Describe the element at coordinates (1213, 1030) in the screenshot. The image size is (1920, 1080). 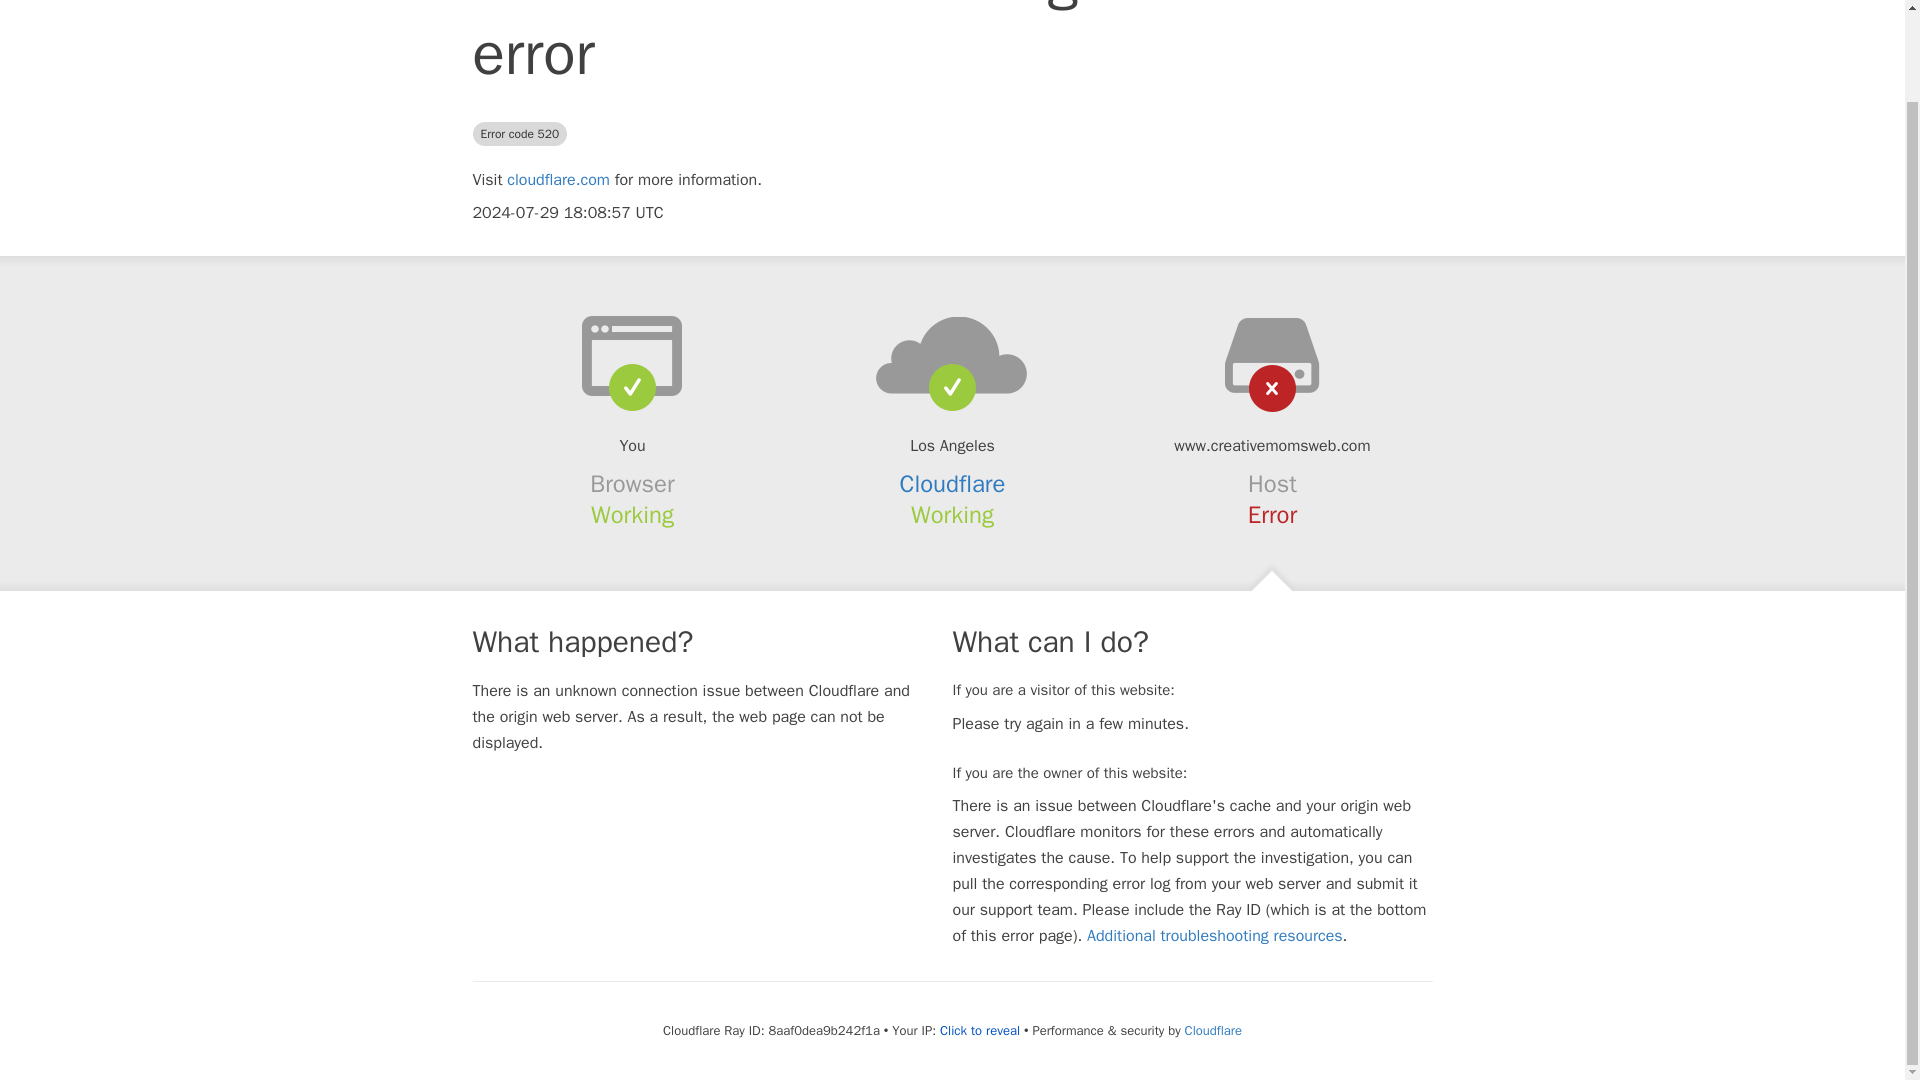
I see `Cloudflare` at that location.